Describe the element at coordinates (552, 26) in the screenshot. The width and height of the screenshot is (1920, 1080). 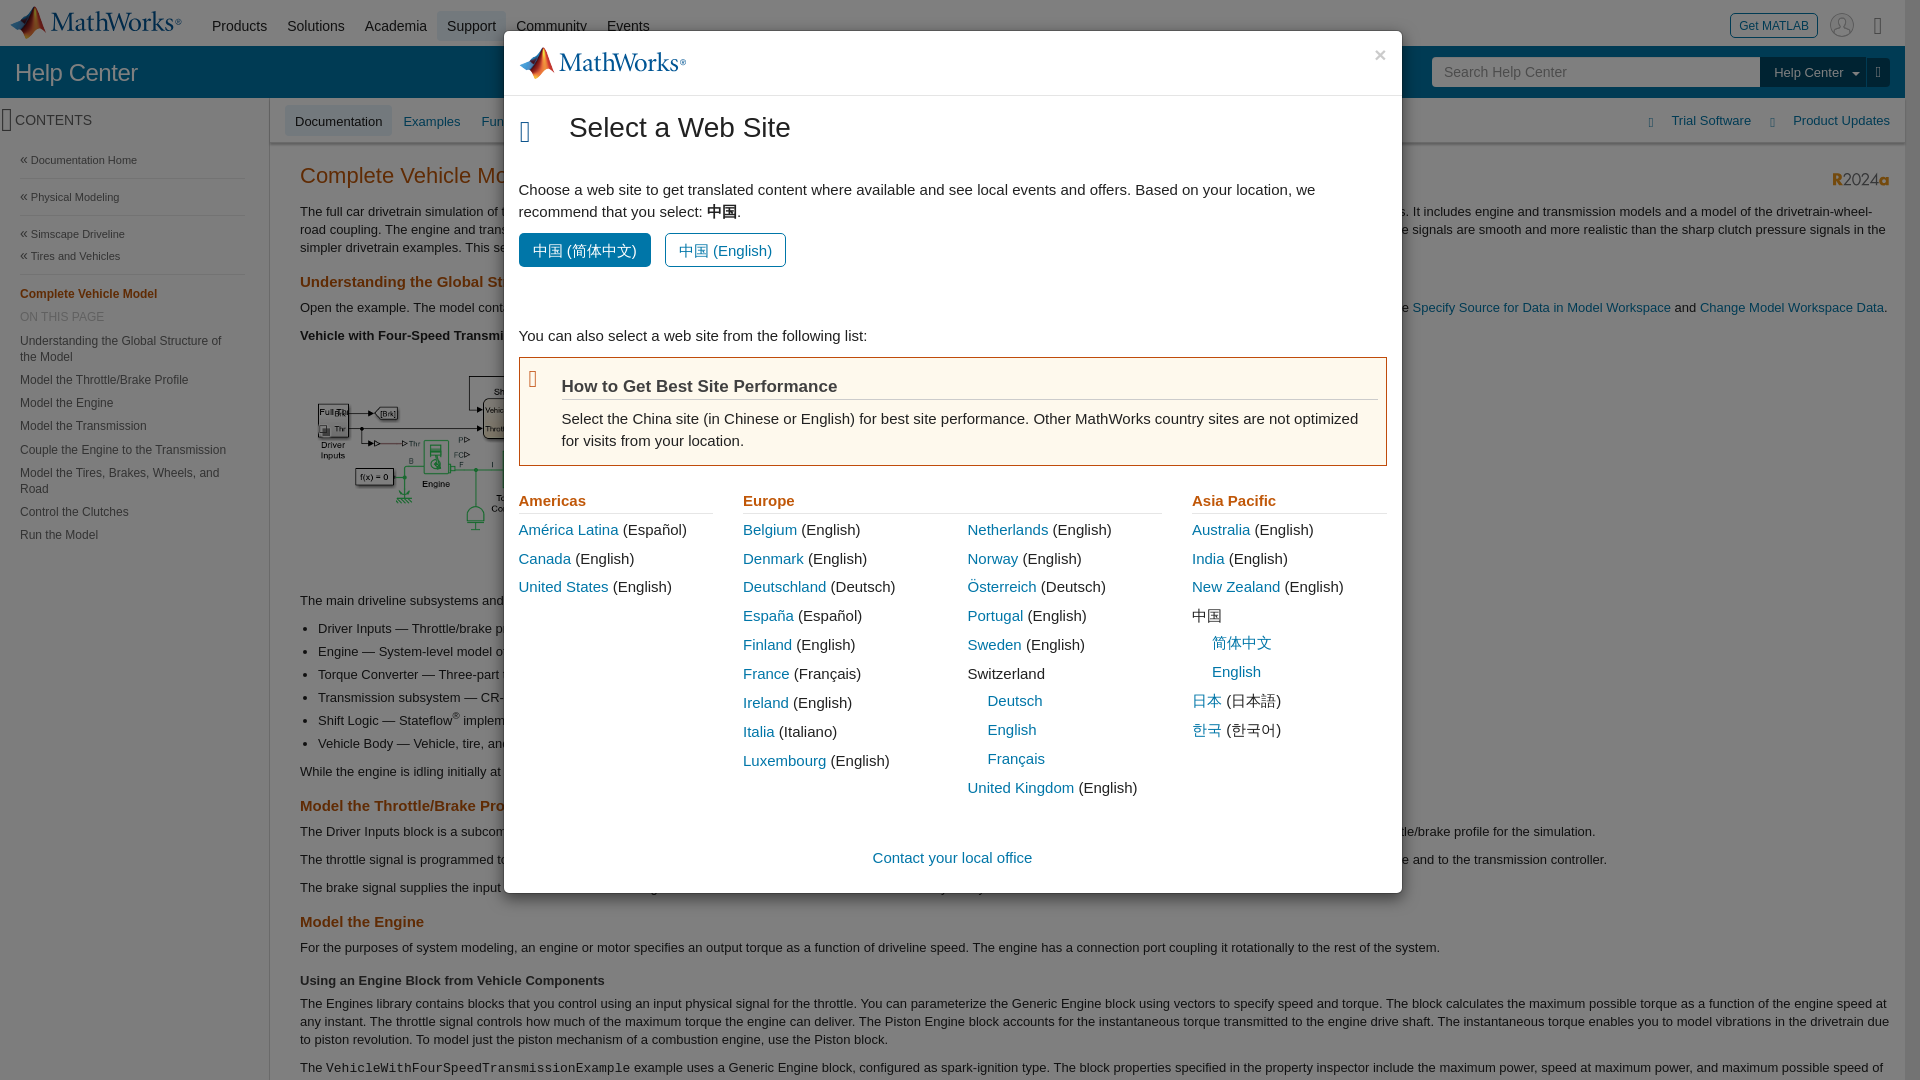
I see `Community` at that location.